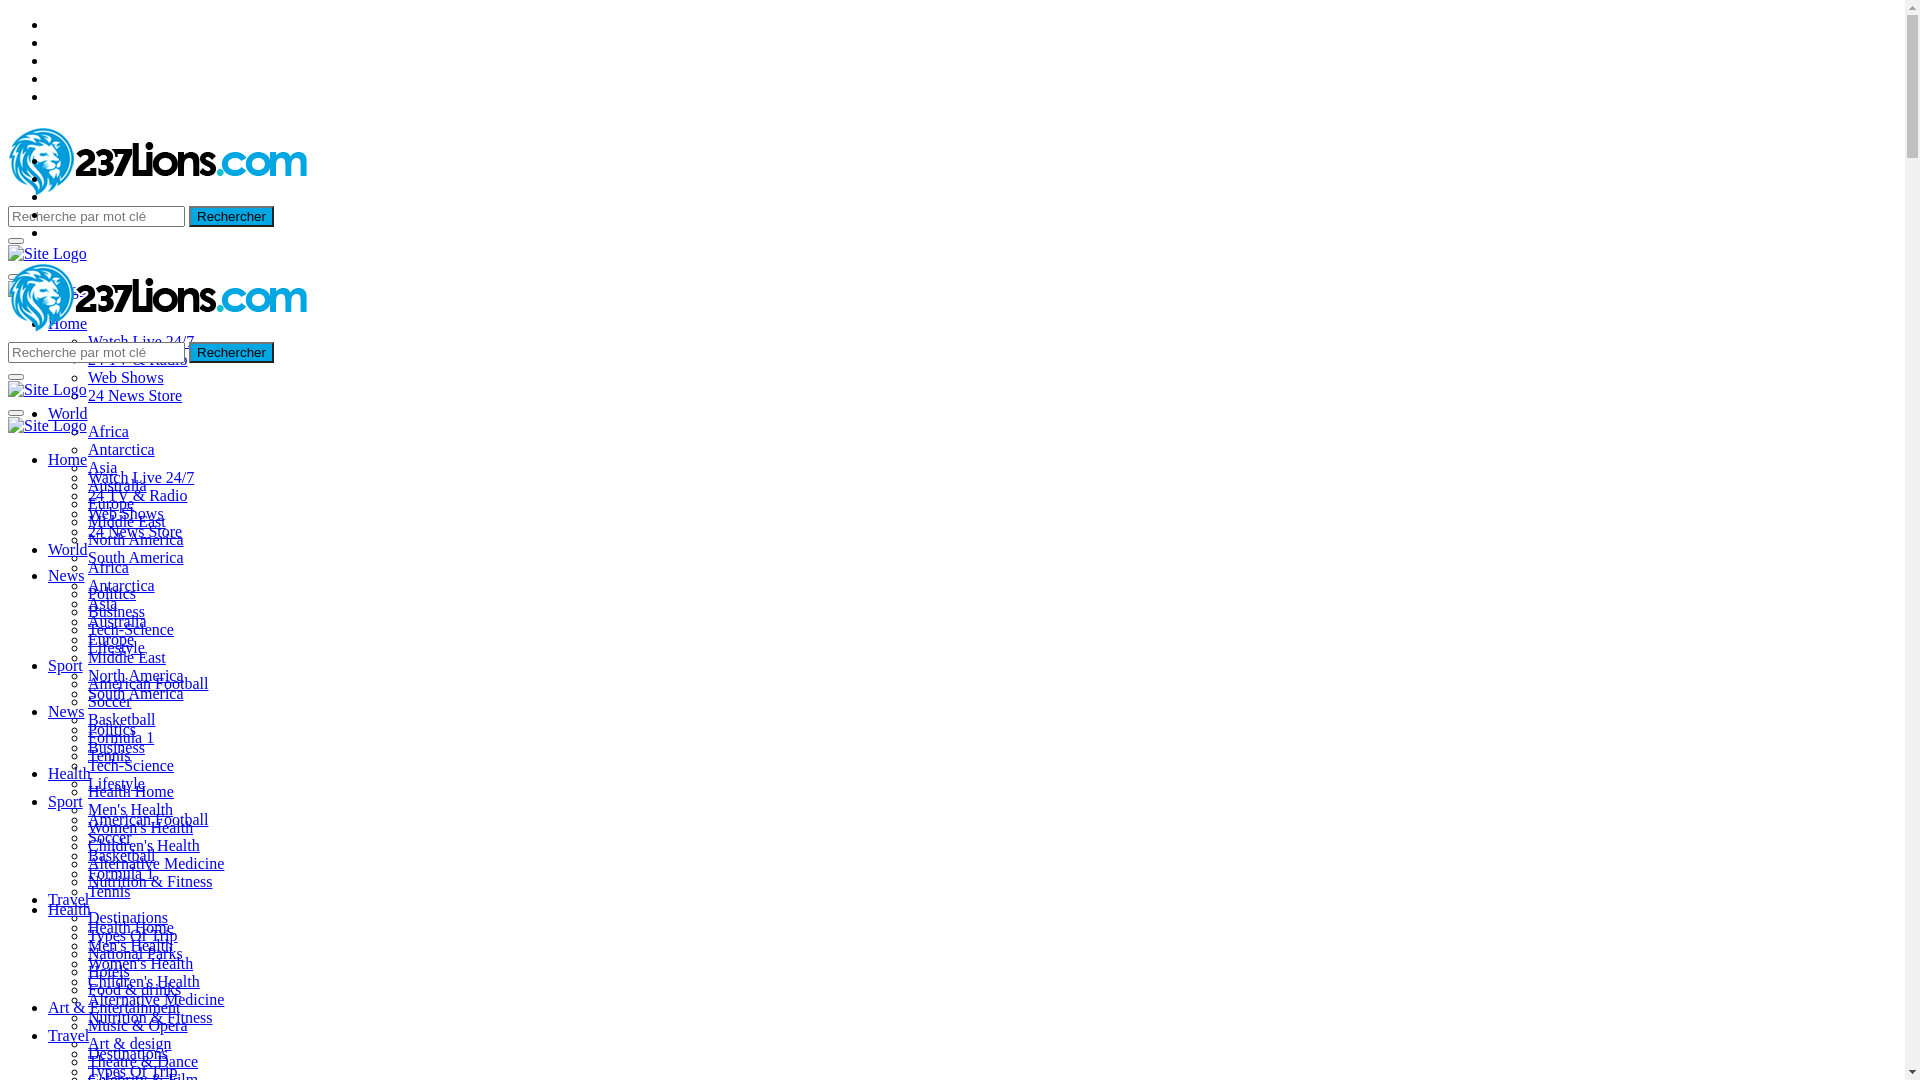  What do you see at coordinates (112, 594) in the screenshot?
I see `Politics` at bounding box center [112, 594].